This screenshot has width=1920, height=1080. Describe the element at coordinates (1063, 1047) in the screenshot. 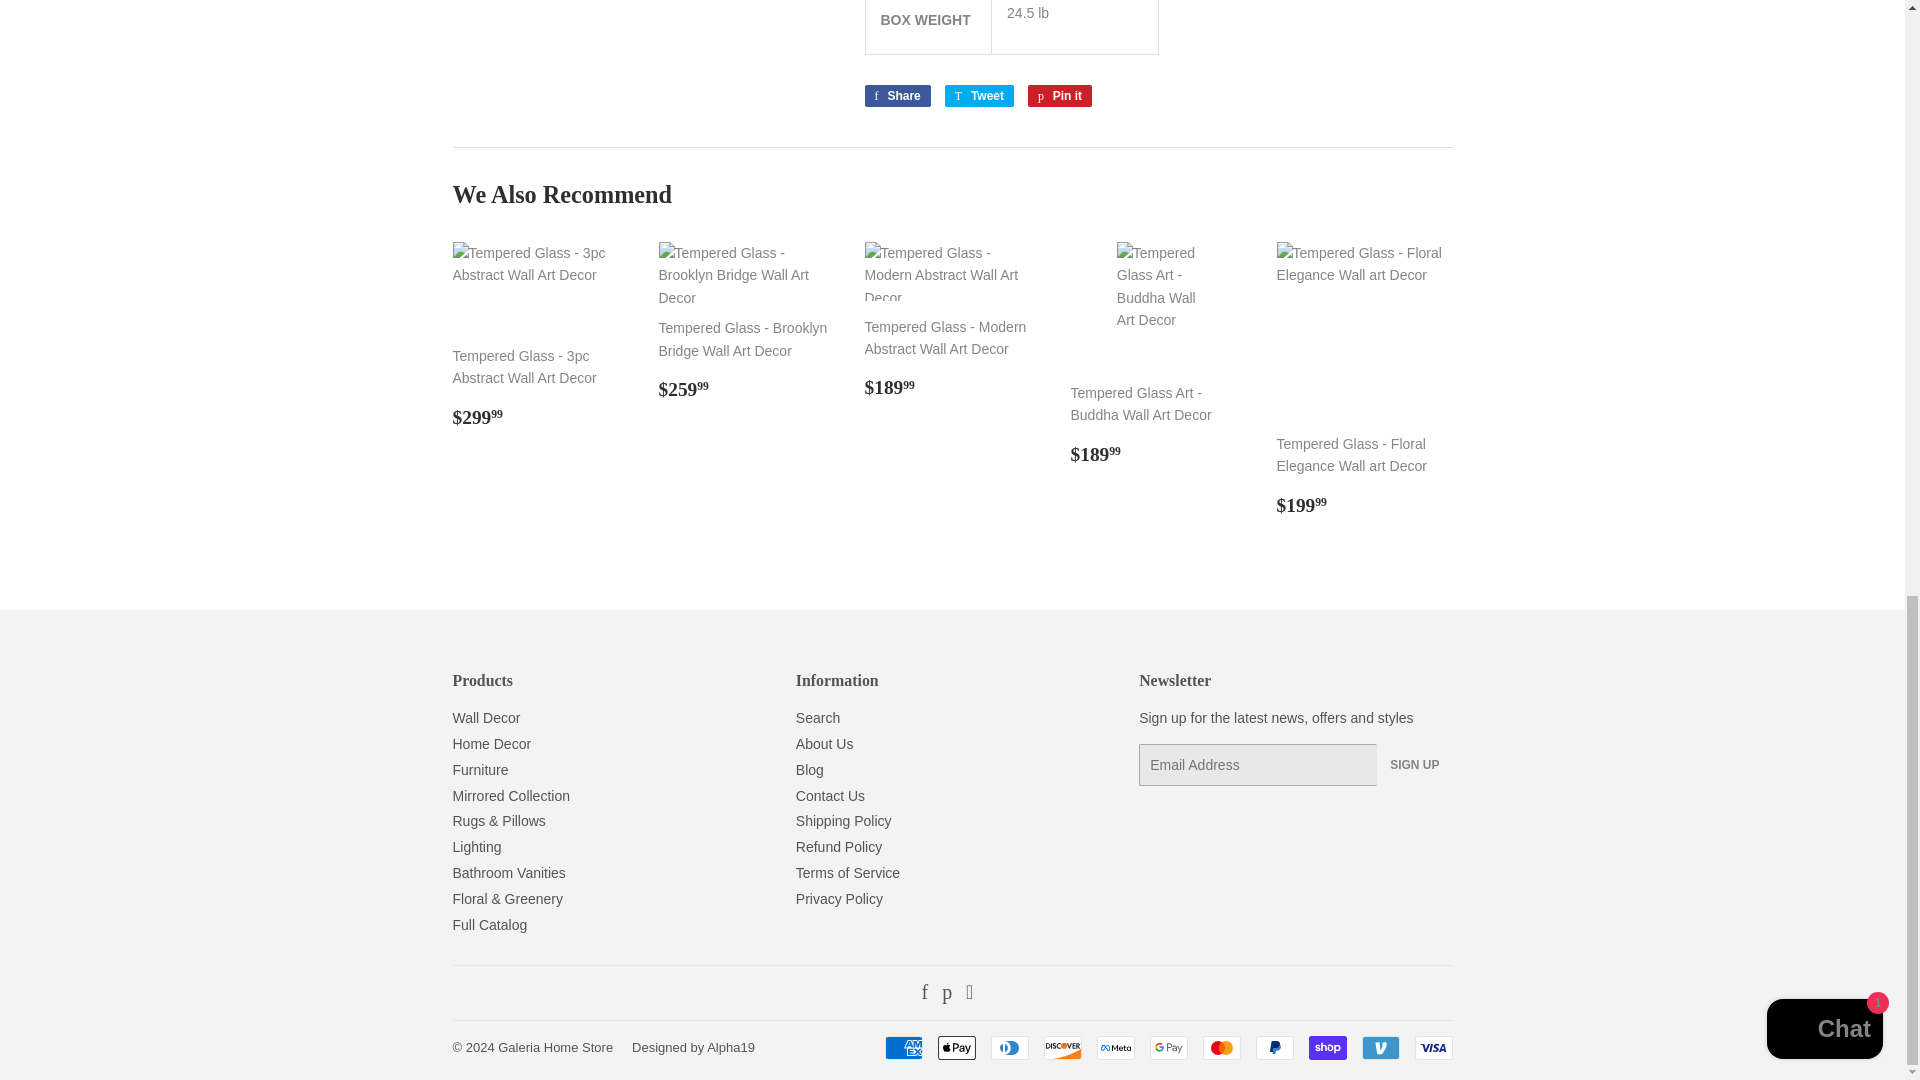

I see `Discover` at that location.